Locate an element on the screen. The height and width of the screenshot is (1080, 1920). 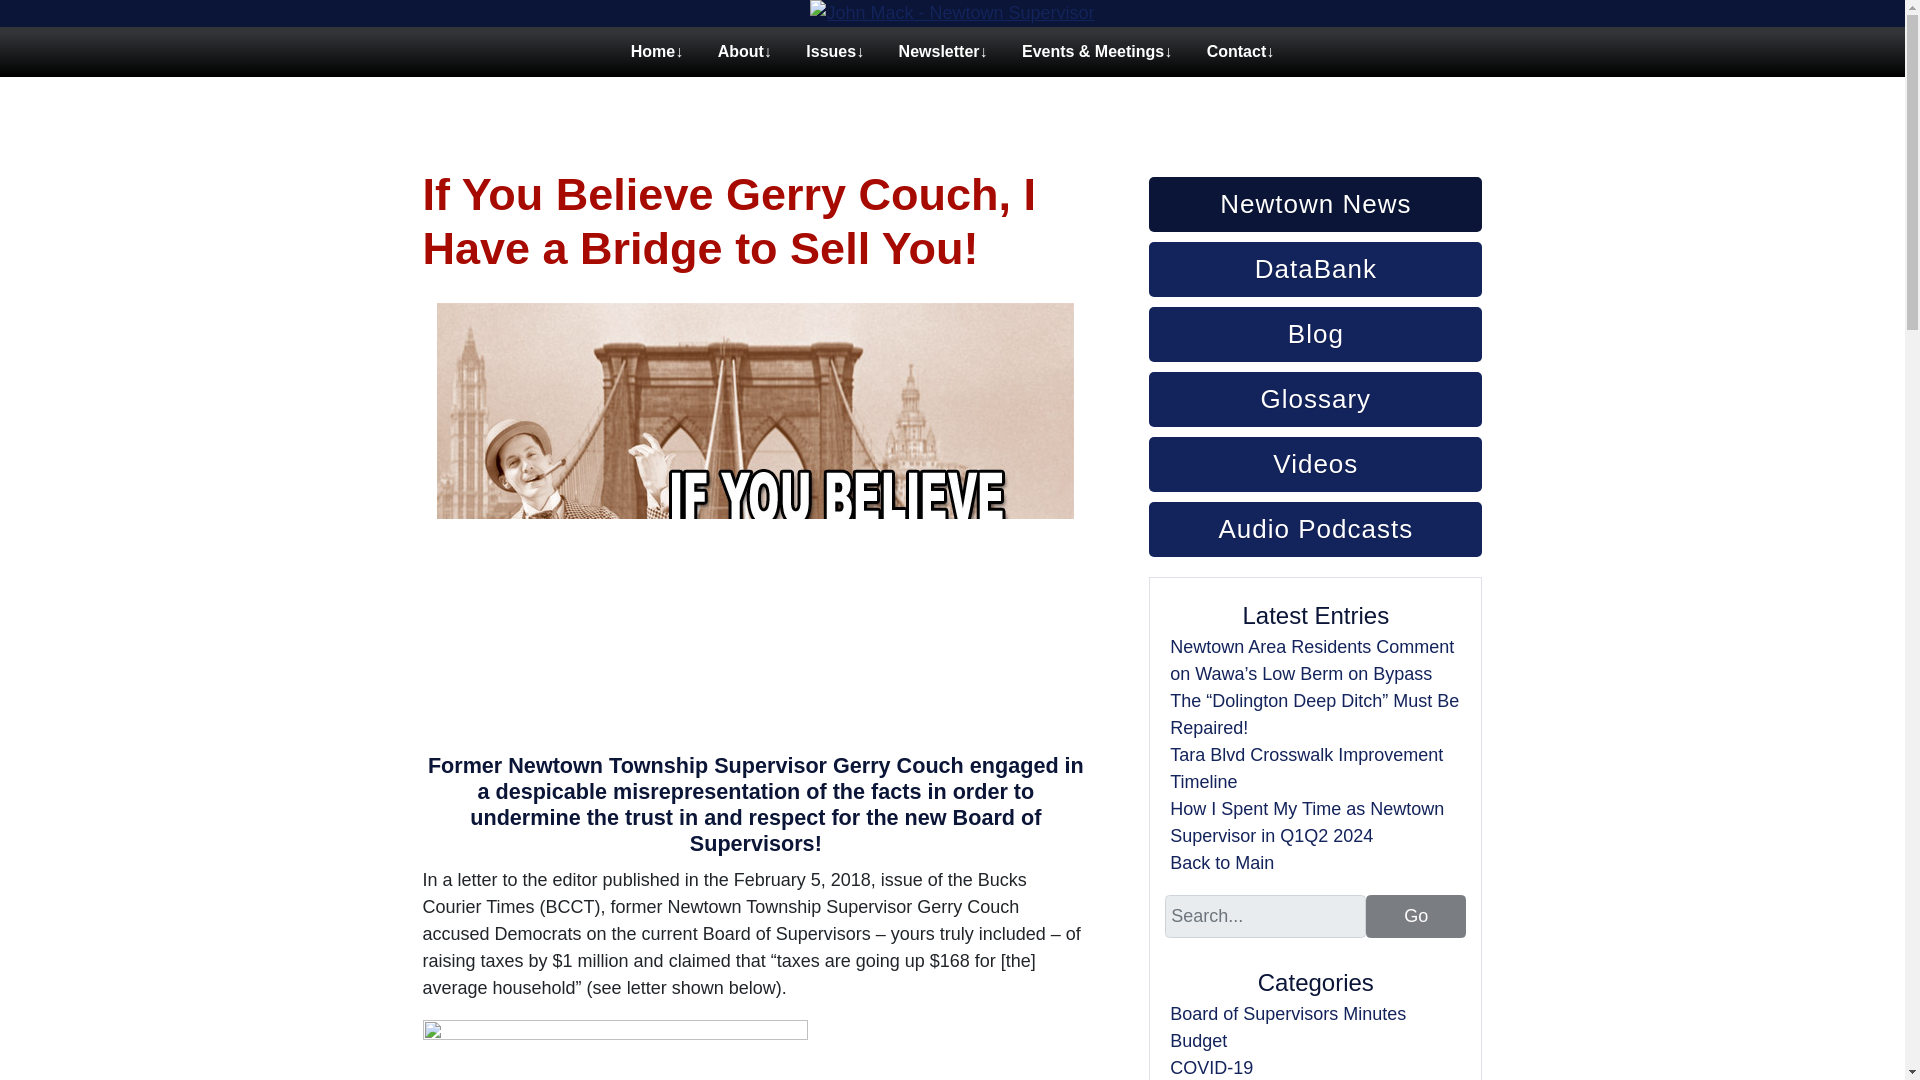
If You Believe Gerry Couch, I Have a Bridge to Sell You! is located at coordinates (729, 221).